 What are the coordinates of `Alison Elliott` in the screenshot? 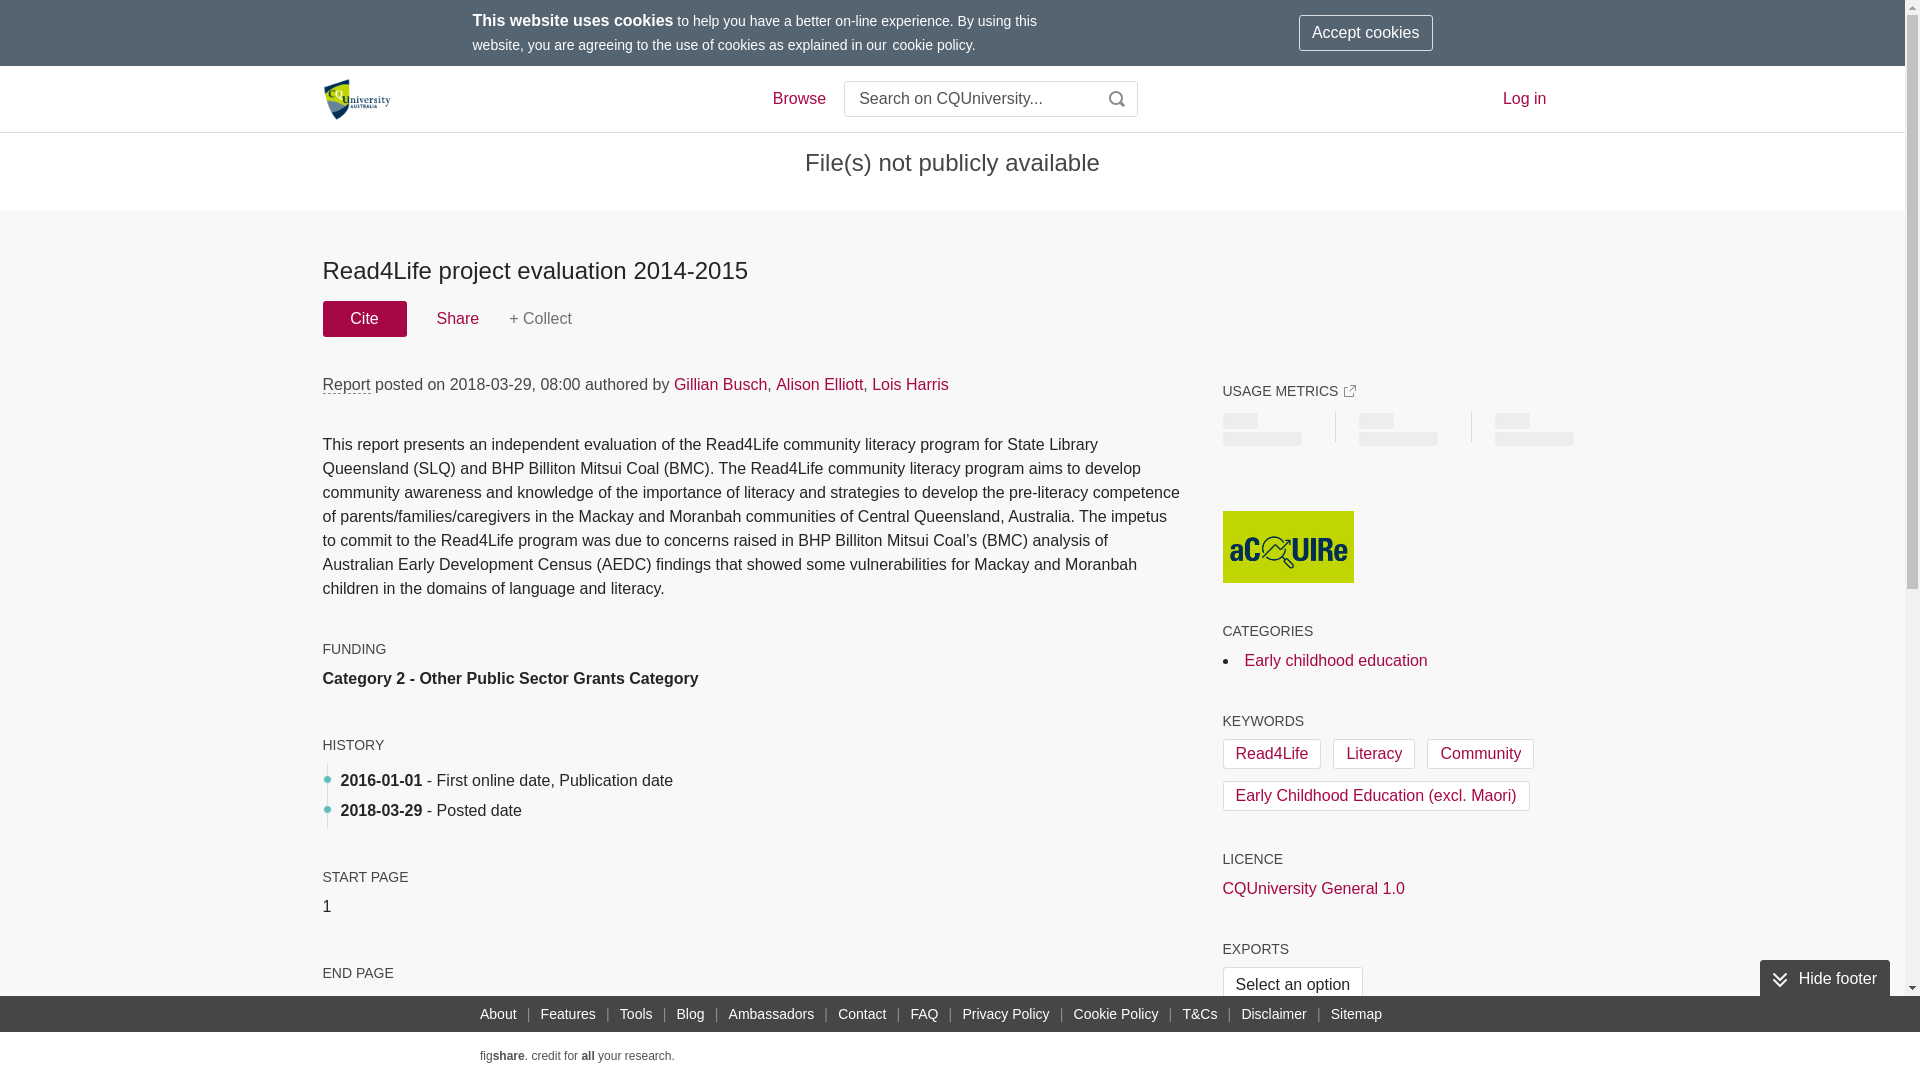 It's located at (818, 384).